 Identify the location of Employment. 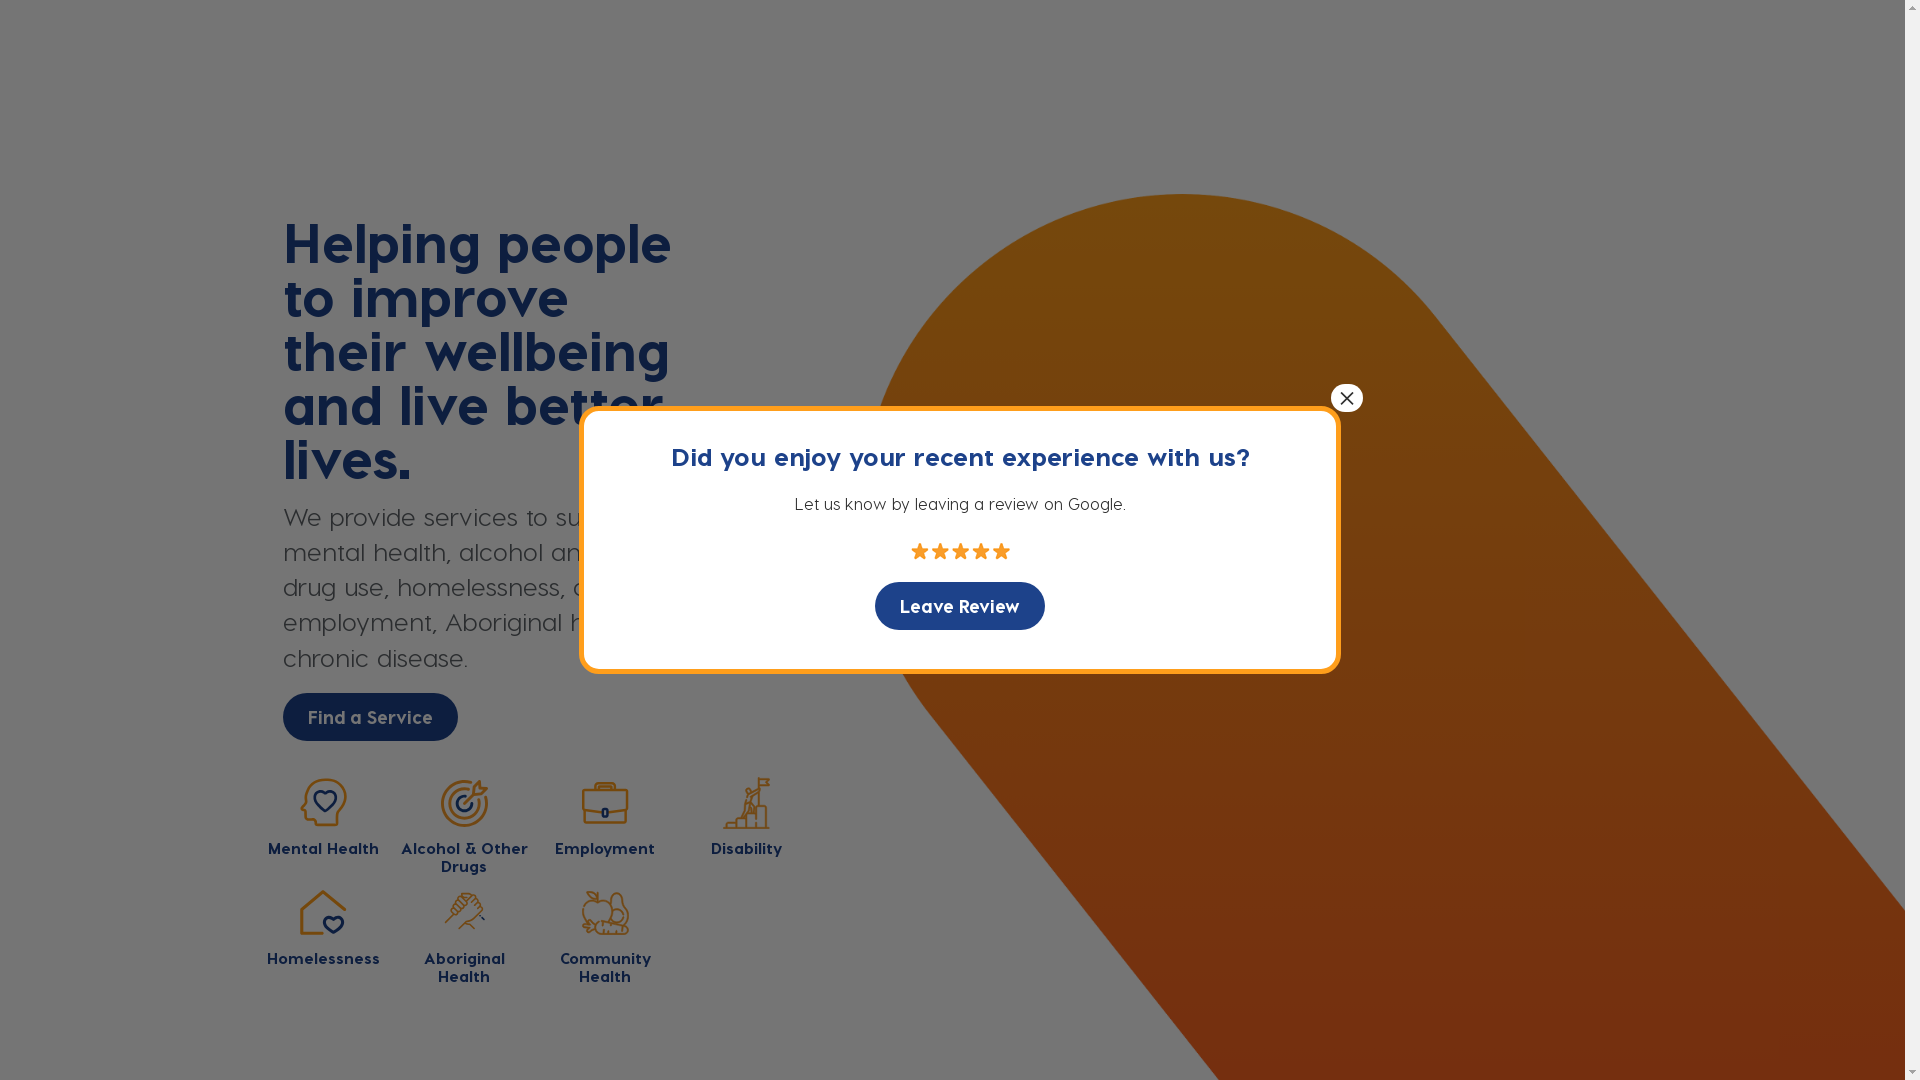
(606, 817).